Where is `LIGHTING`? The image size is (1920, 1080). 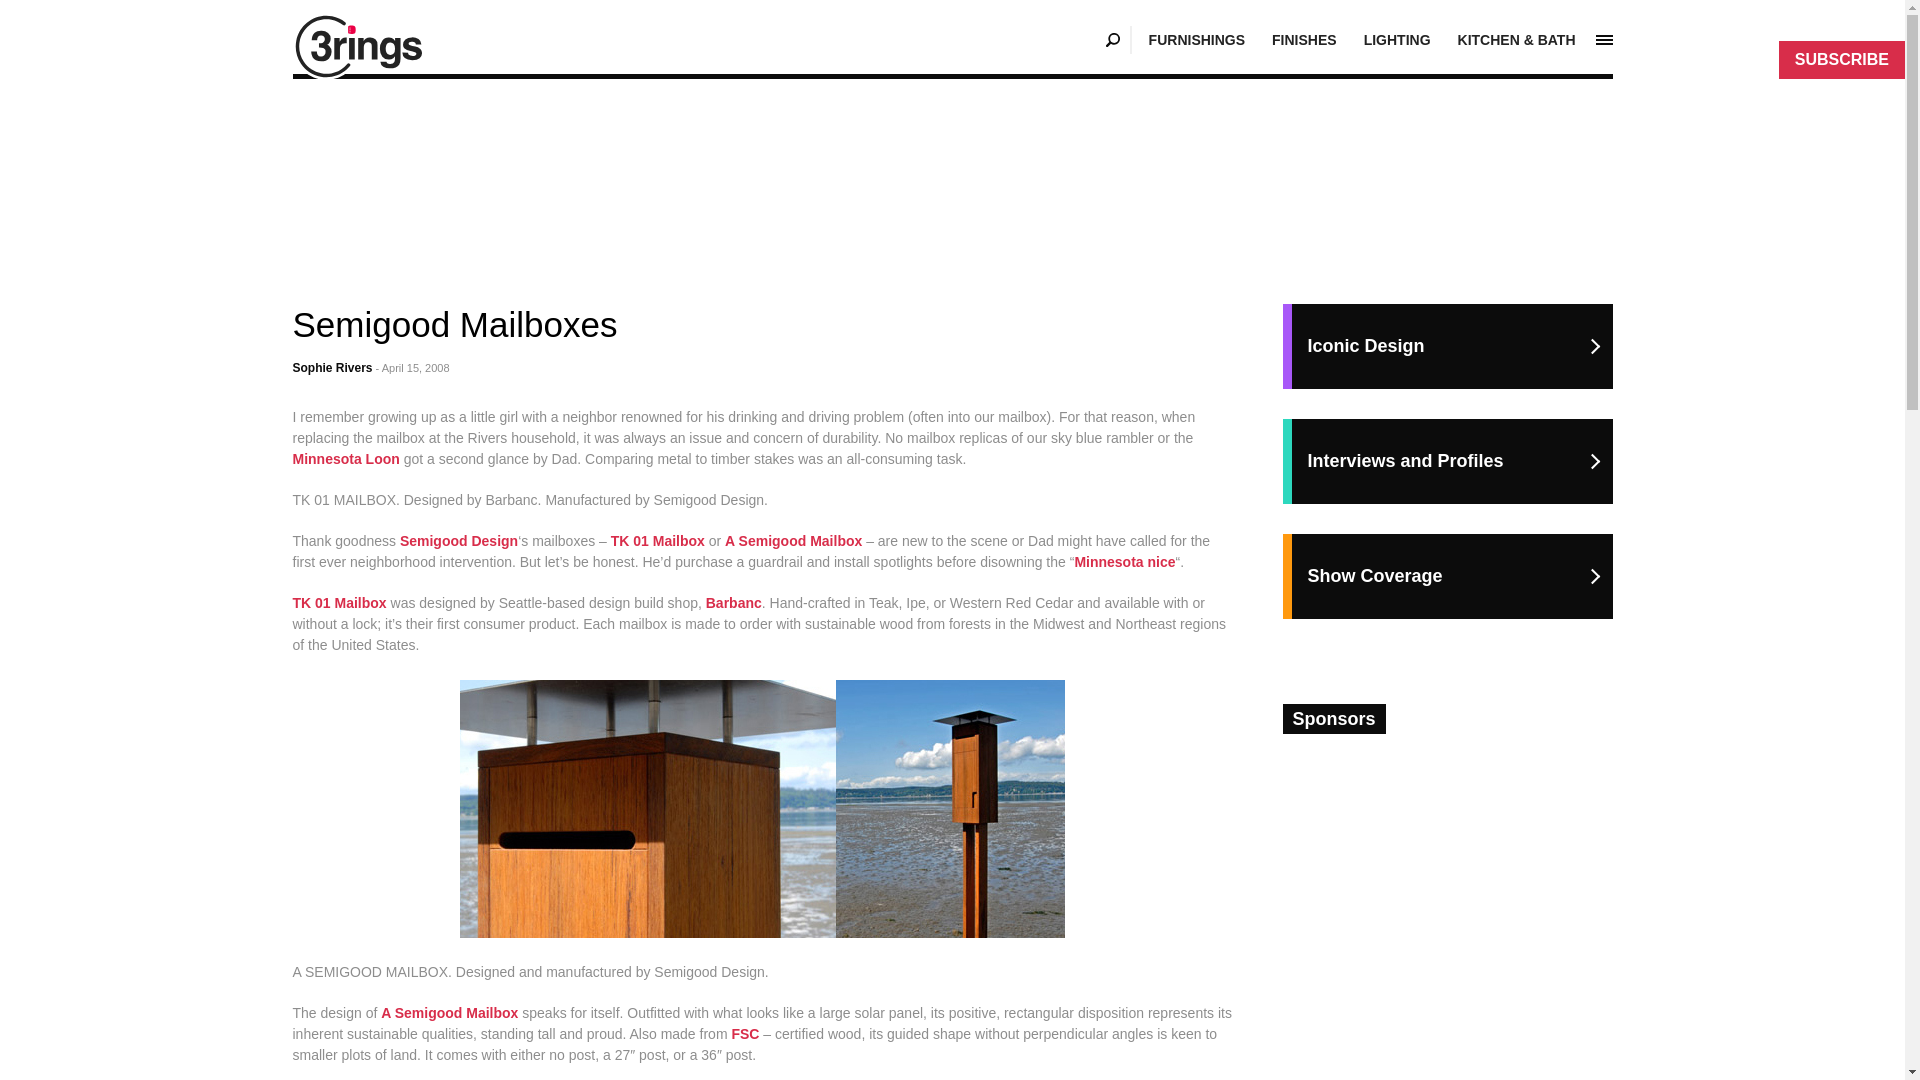 LIGHTING is located at coordinates (1396, 40).